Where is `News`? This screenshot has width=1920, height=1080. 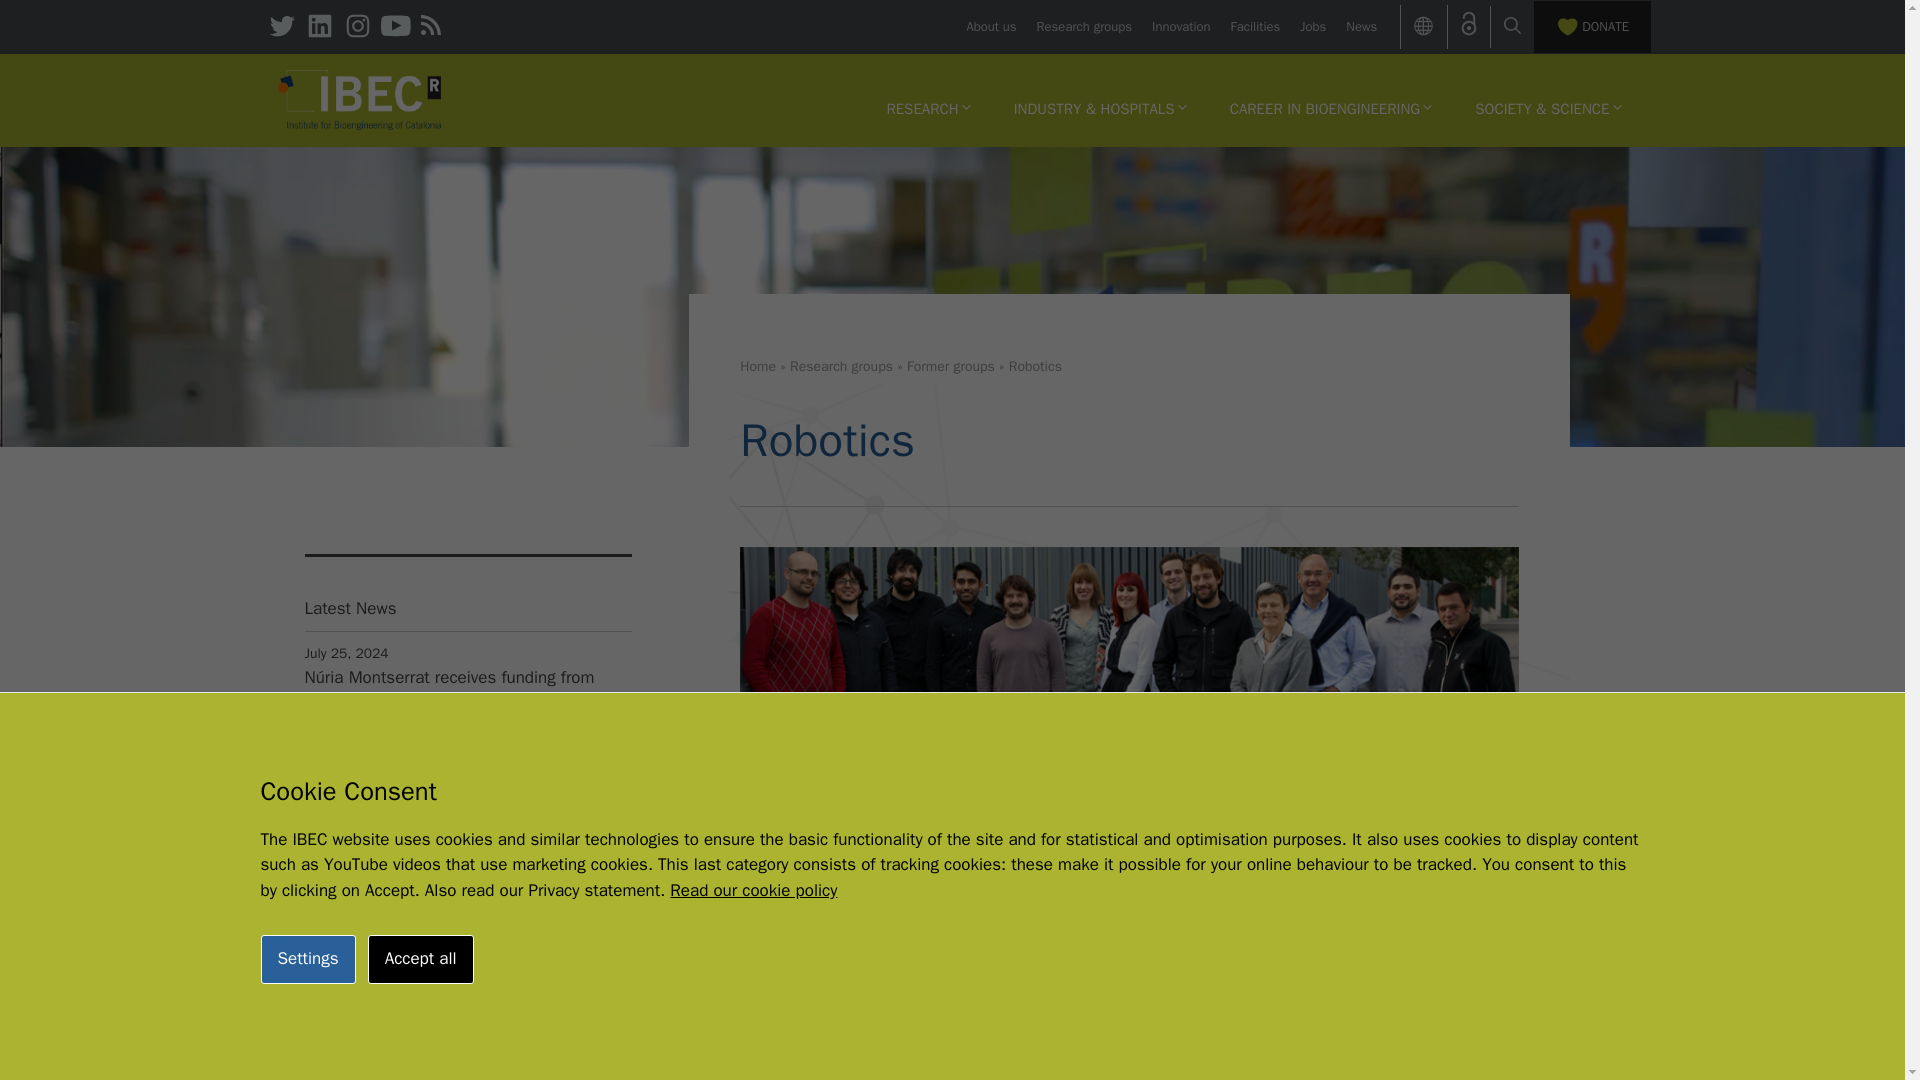
News is located at coordinates (1360, 26).